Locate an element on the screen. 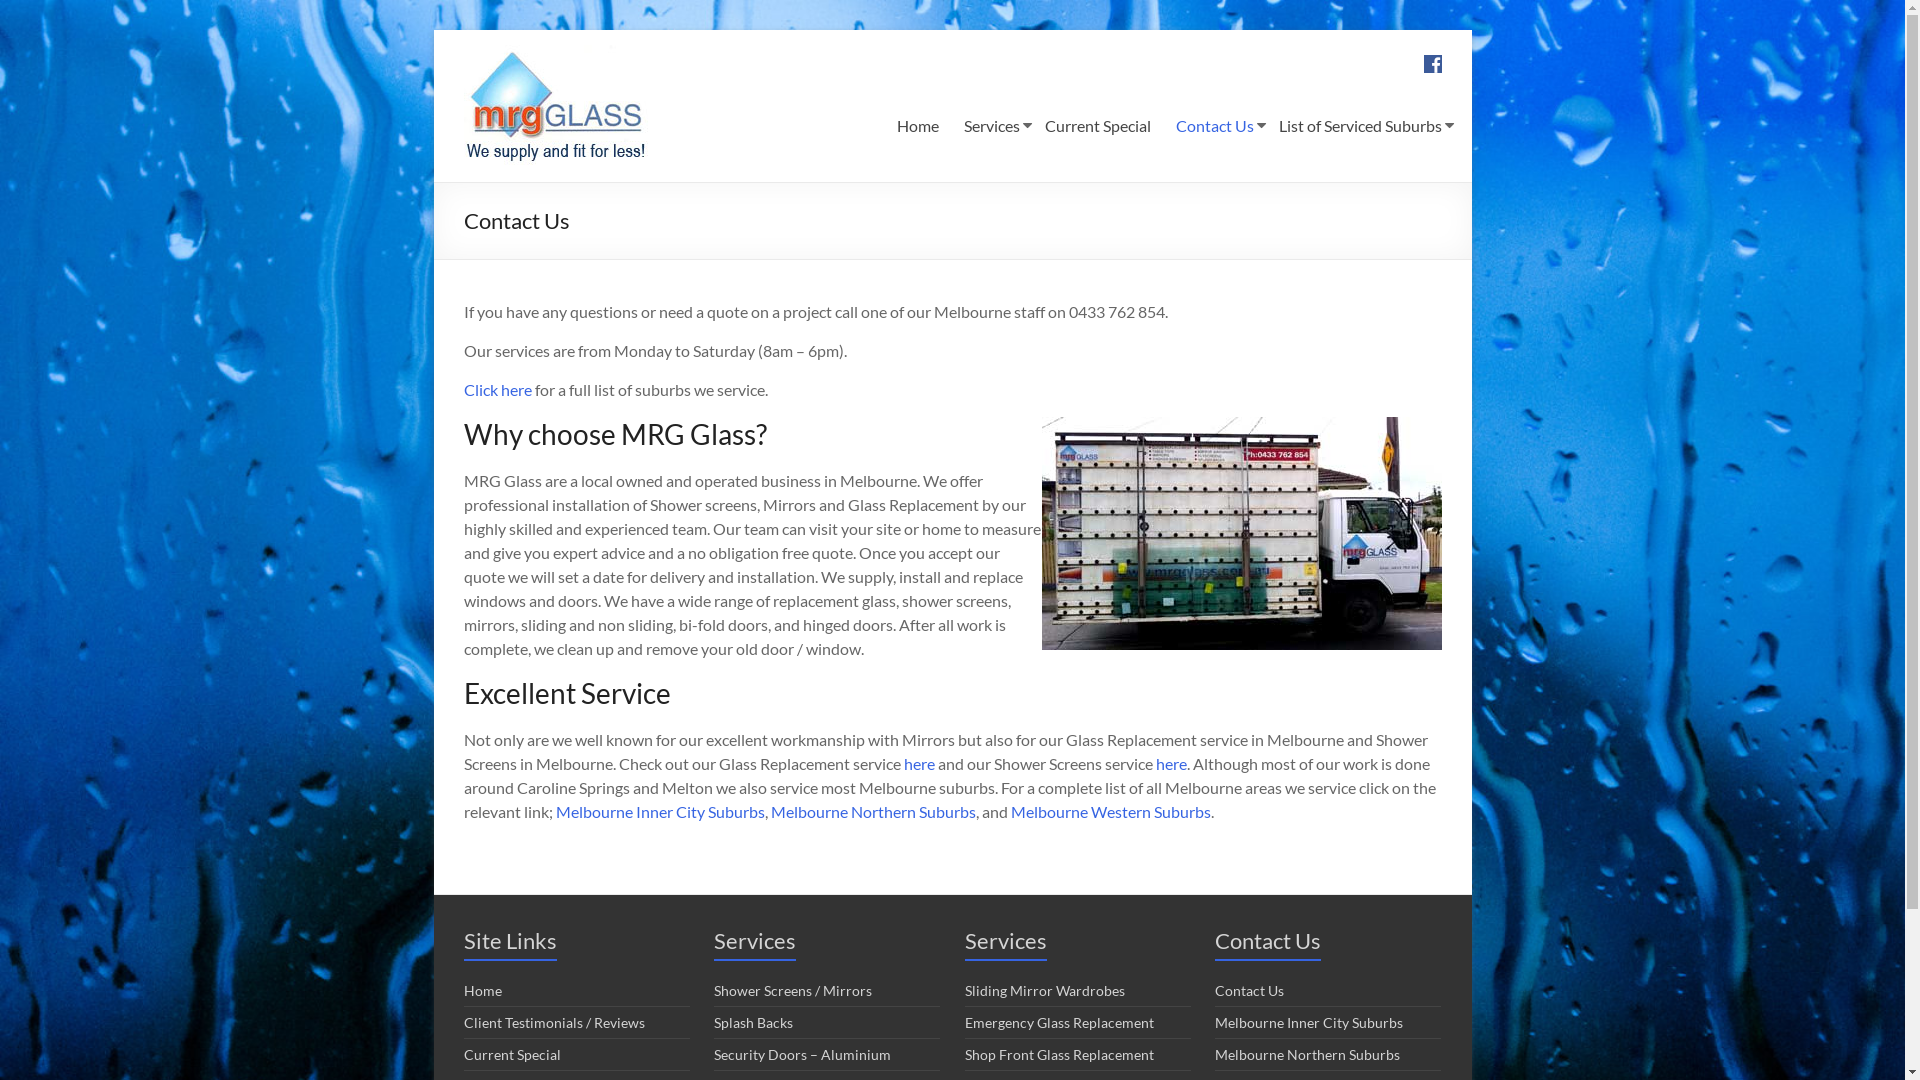 The image size is (1920, 1080). Melbourne Northern Suburbs is located at coordinates (872, 812).